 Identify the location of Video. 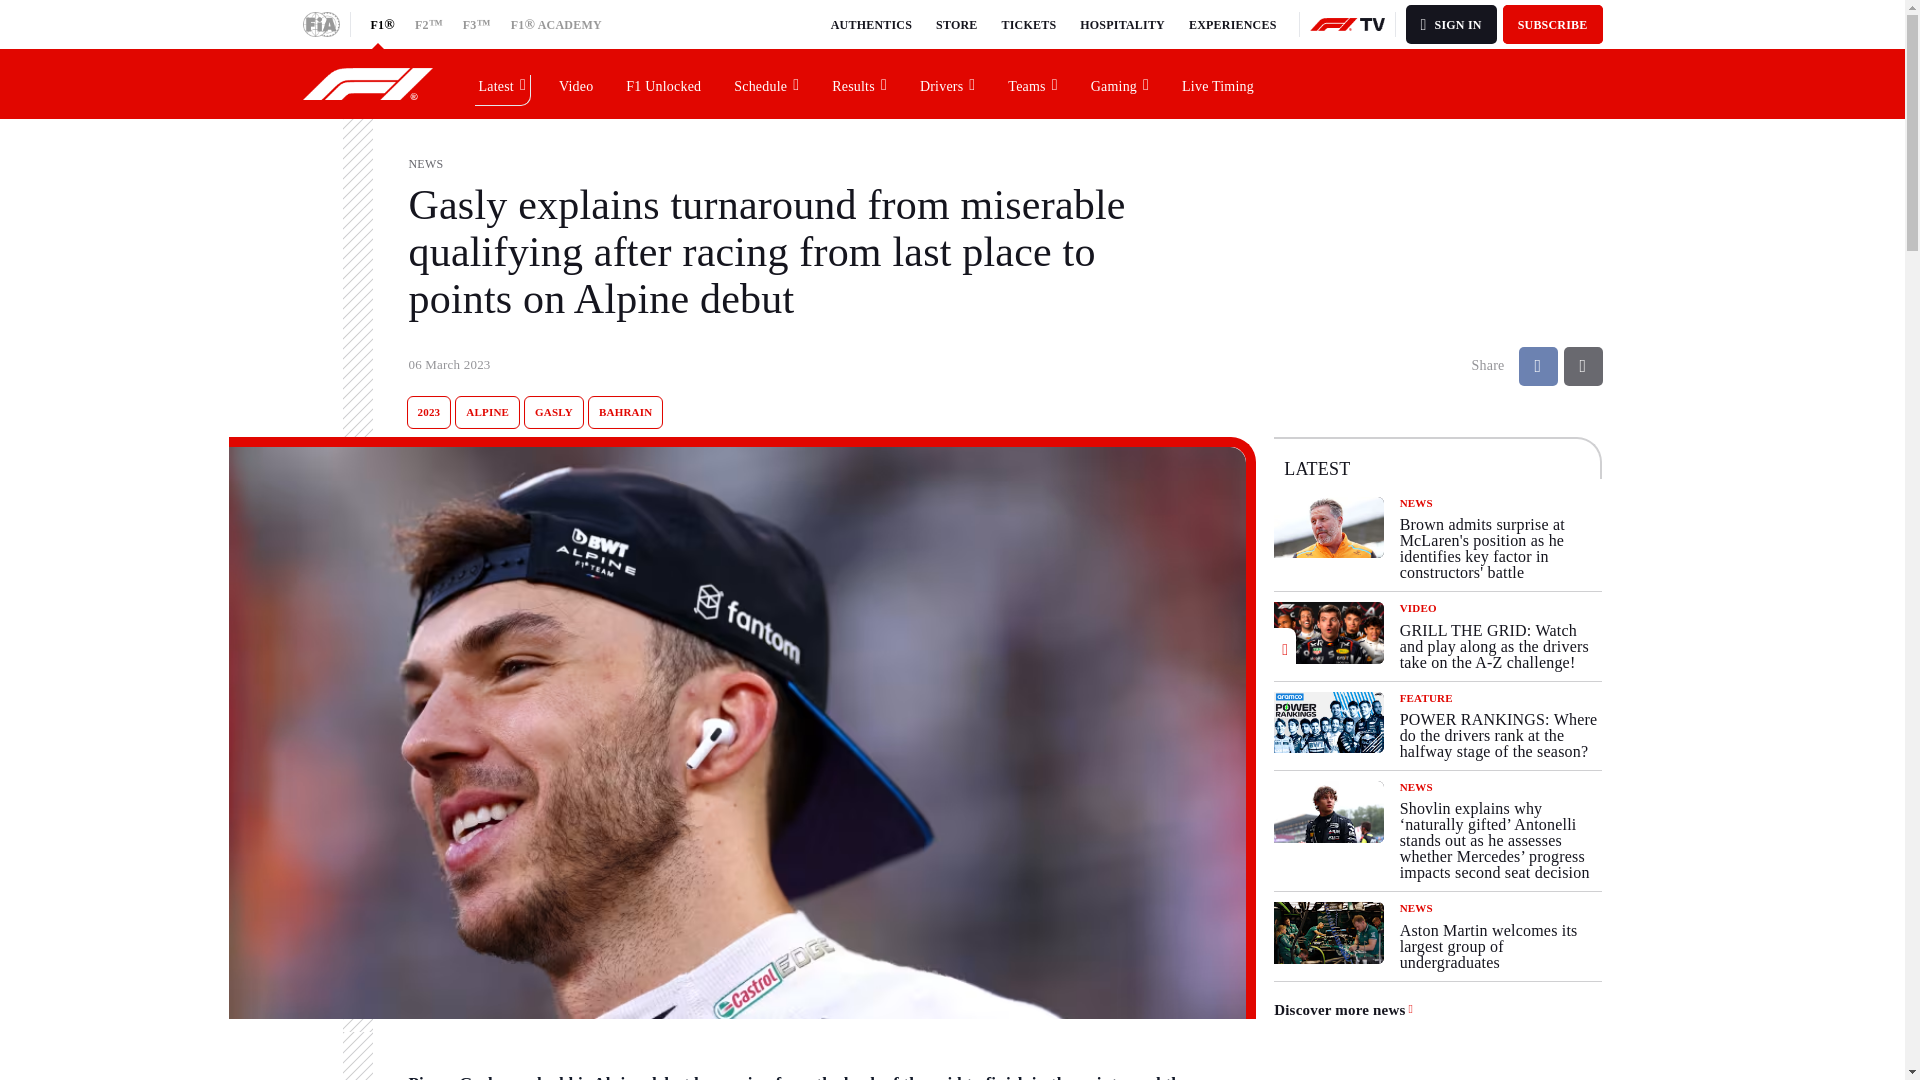
(576, 83).